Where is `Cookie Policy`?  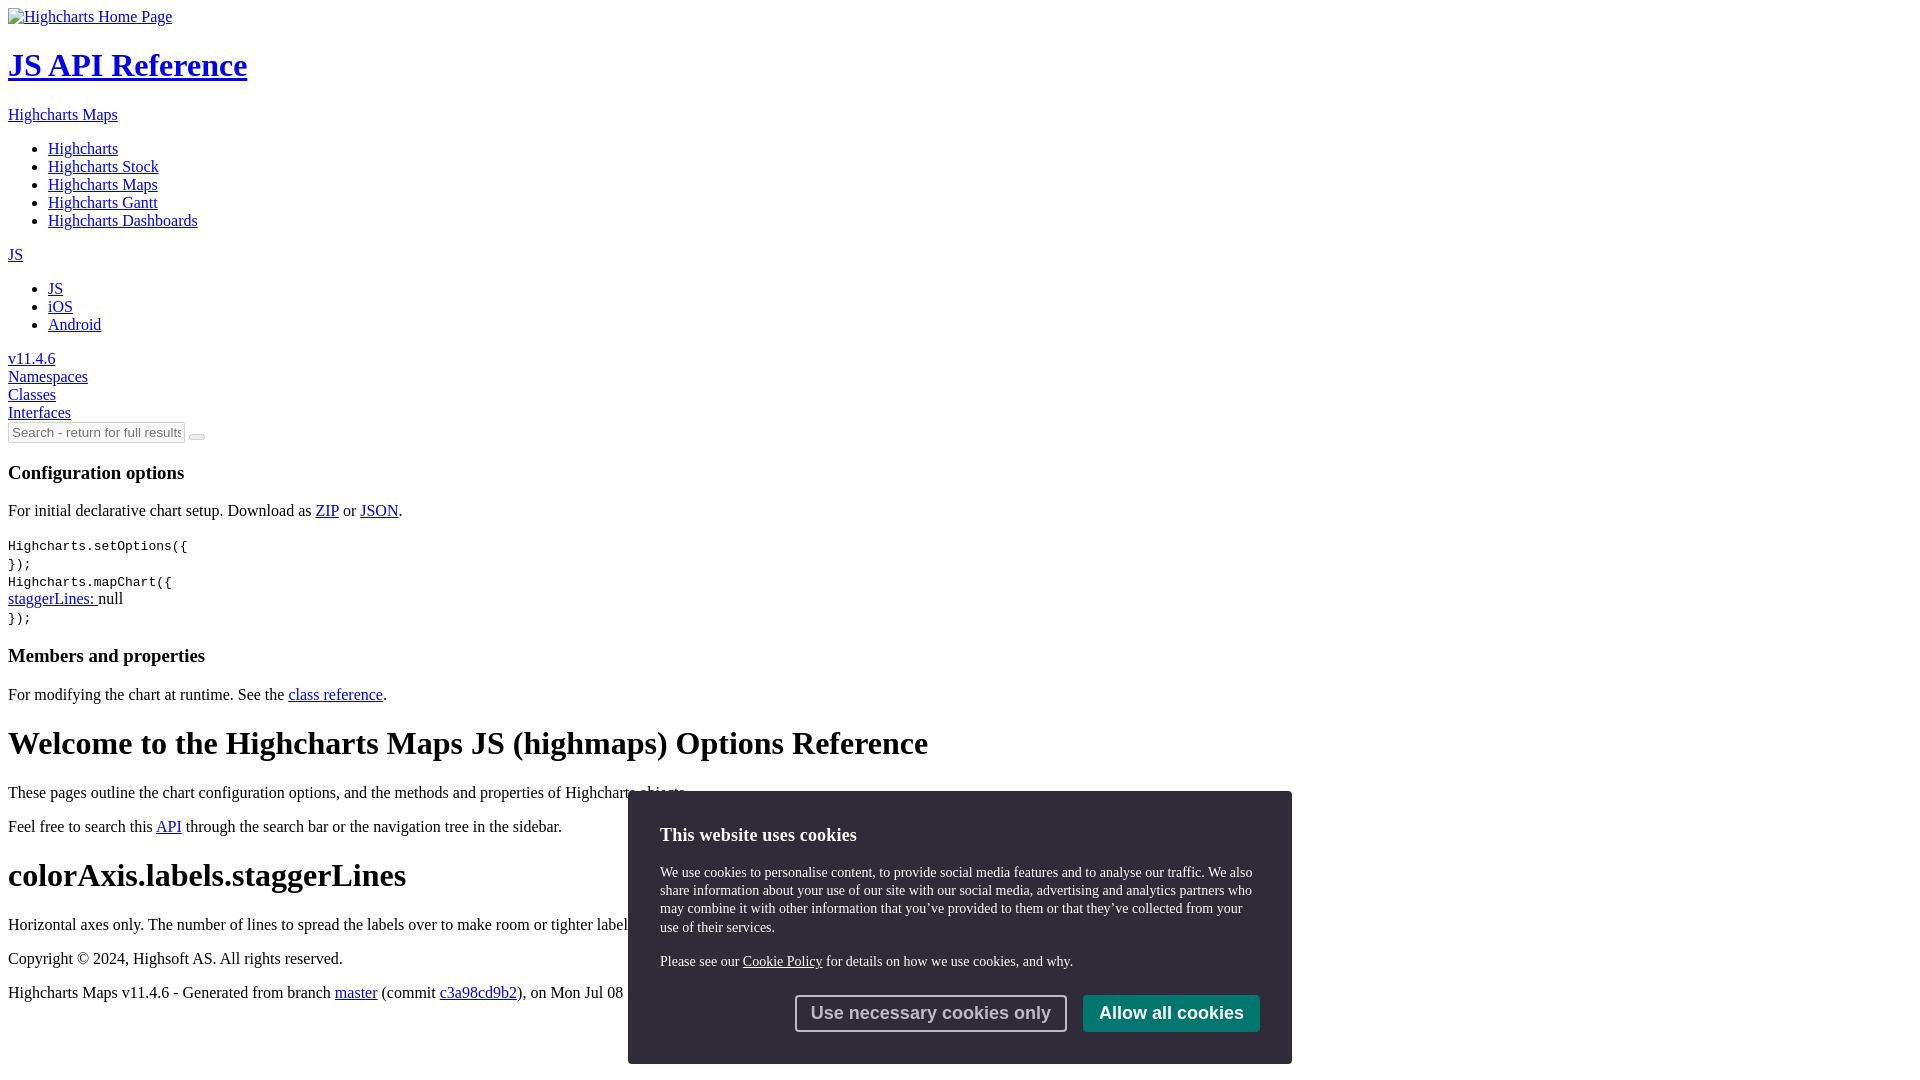 Cookie Policy is located at coordinates (783, 960).